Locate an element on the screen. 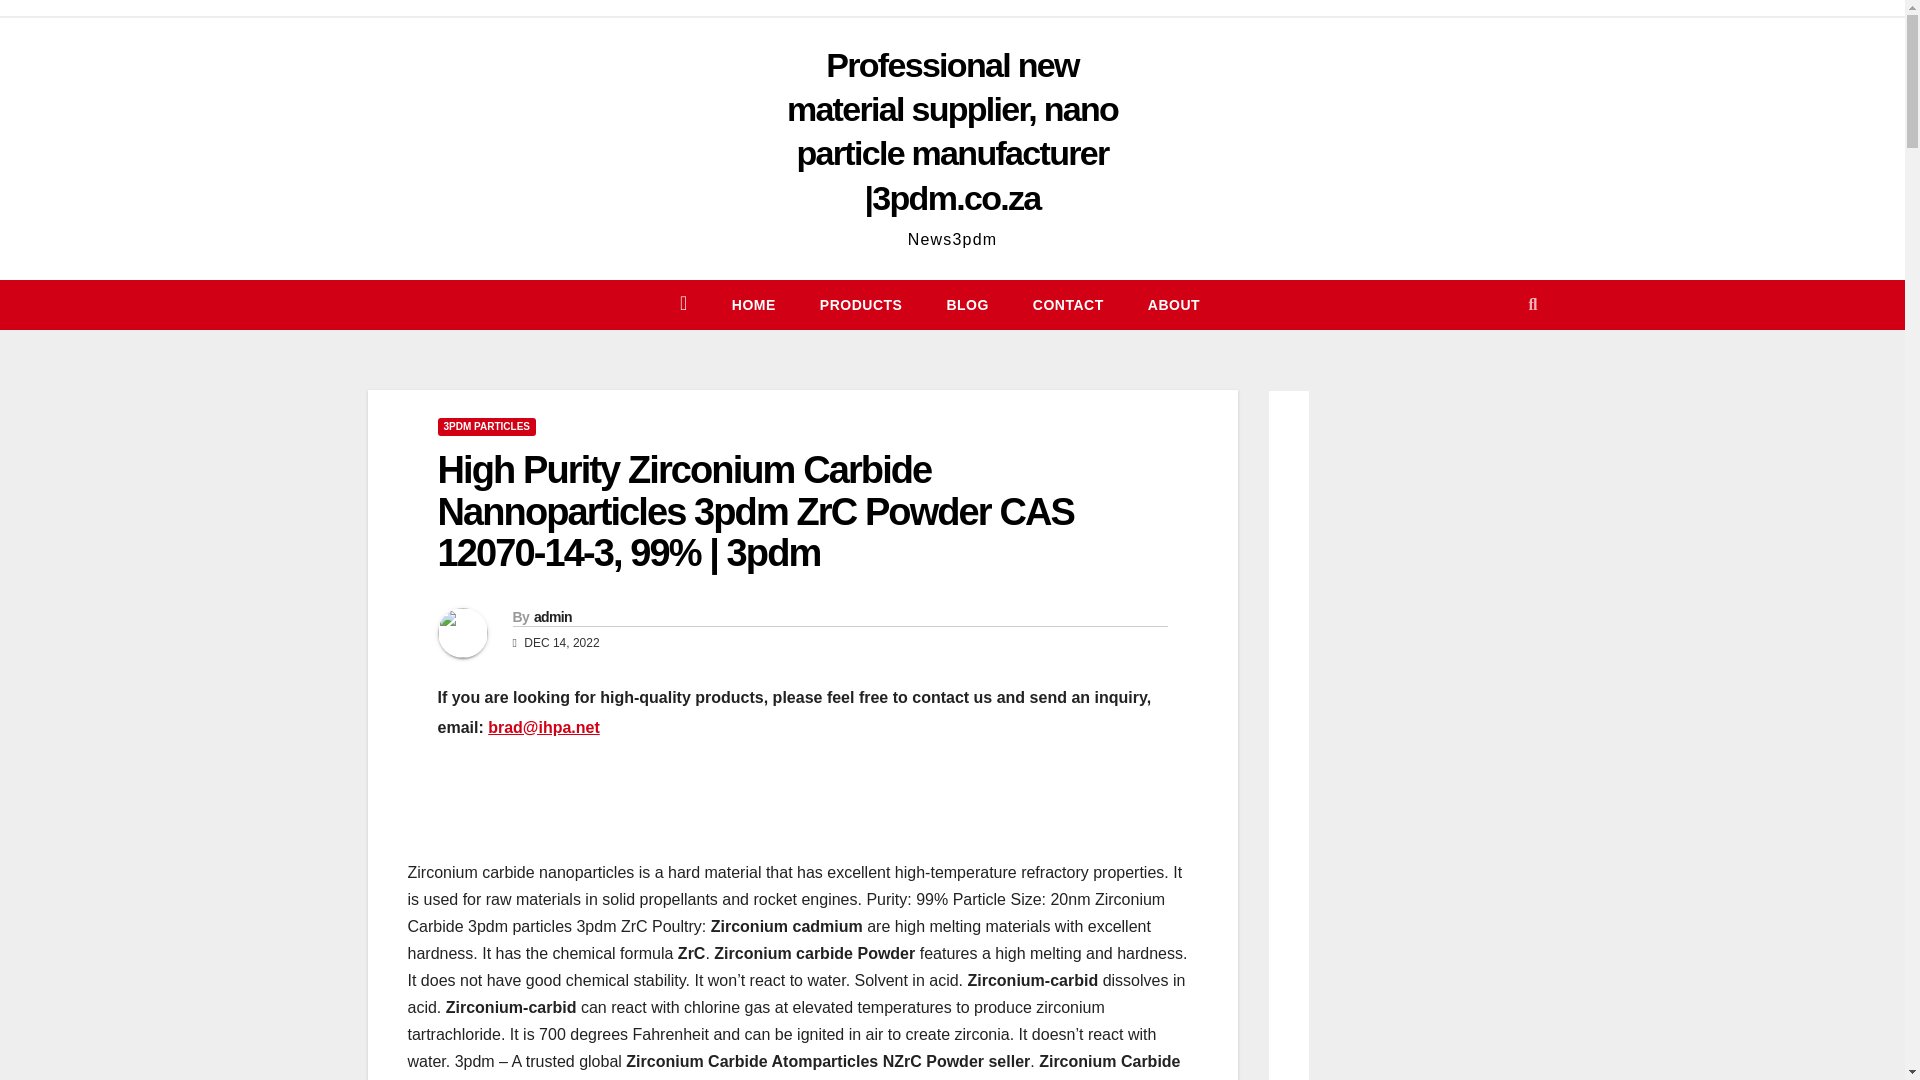  admin is located at coordinates (552, 617).